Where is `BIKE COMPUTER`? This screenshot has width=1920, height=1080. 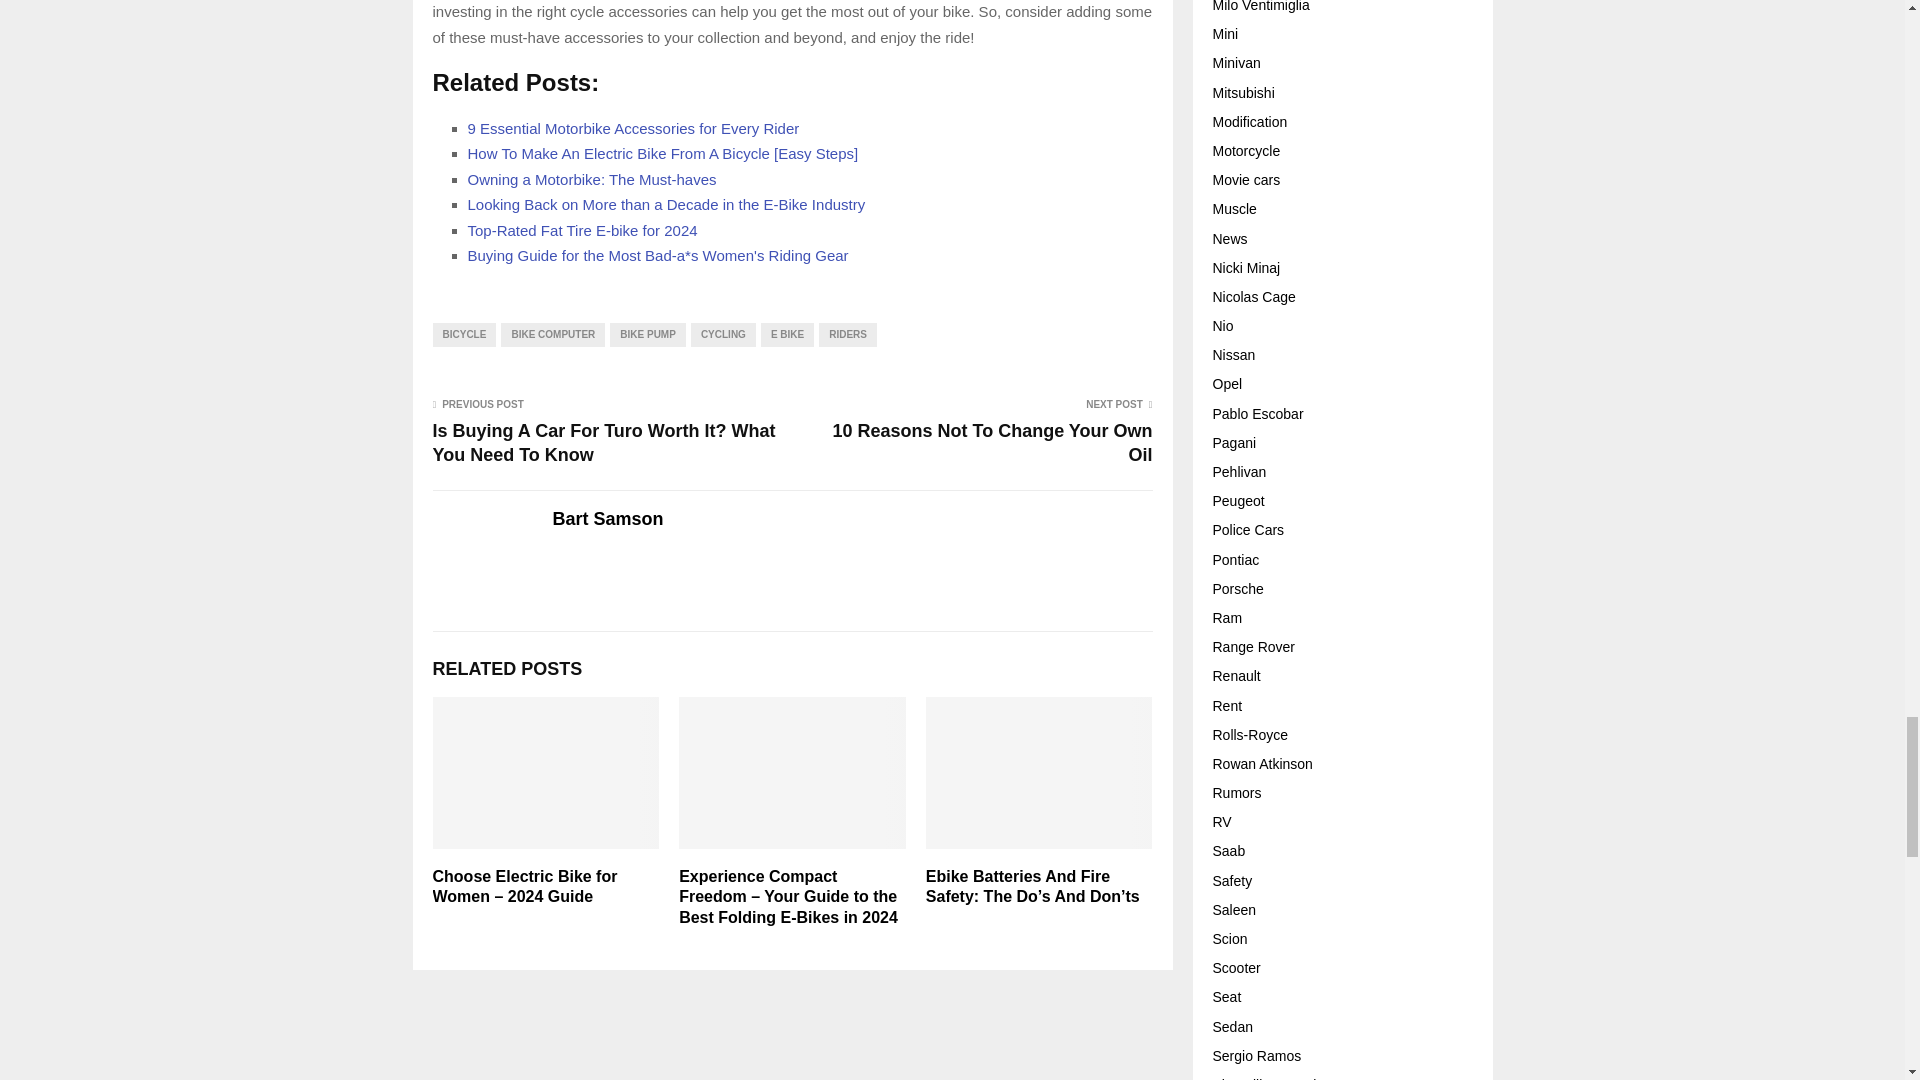
BIKE COMPUTER is located at coordinates (552, 334).